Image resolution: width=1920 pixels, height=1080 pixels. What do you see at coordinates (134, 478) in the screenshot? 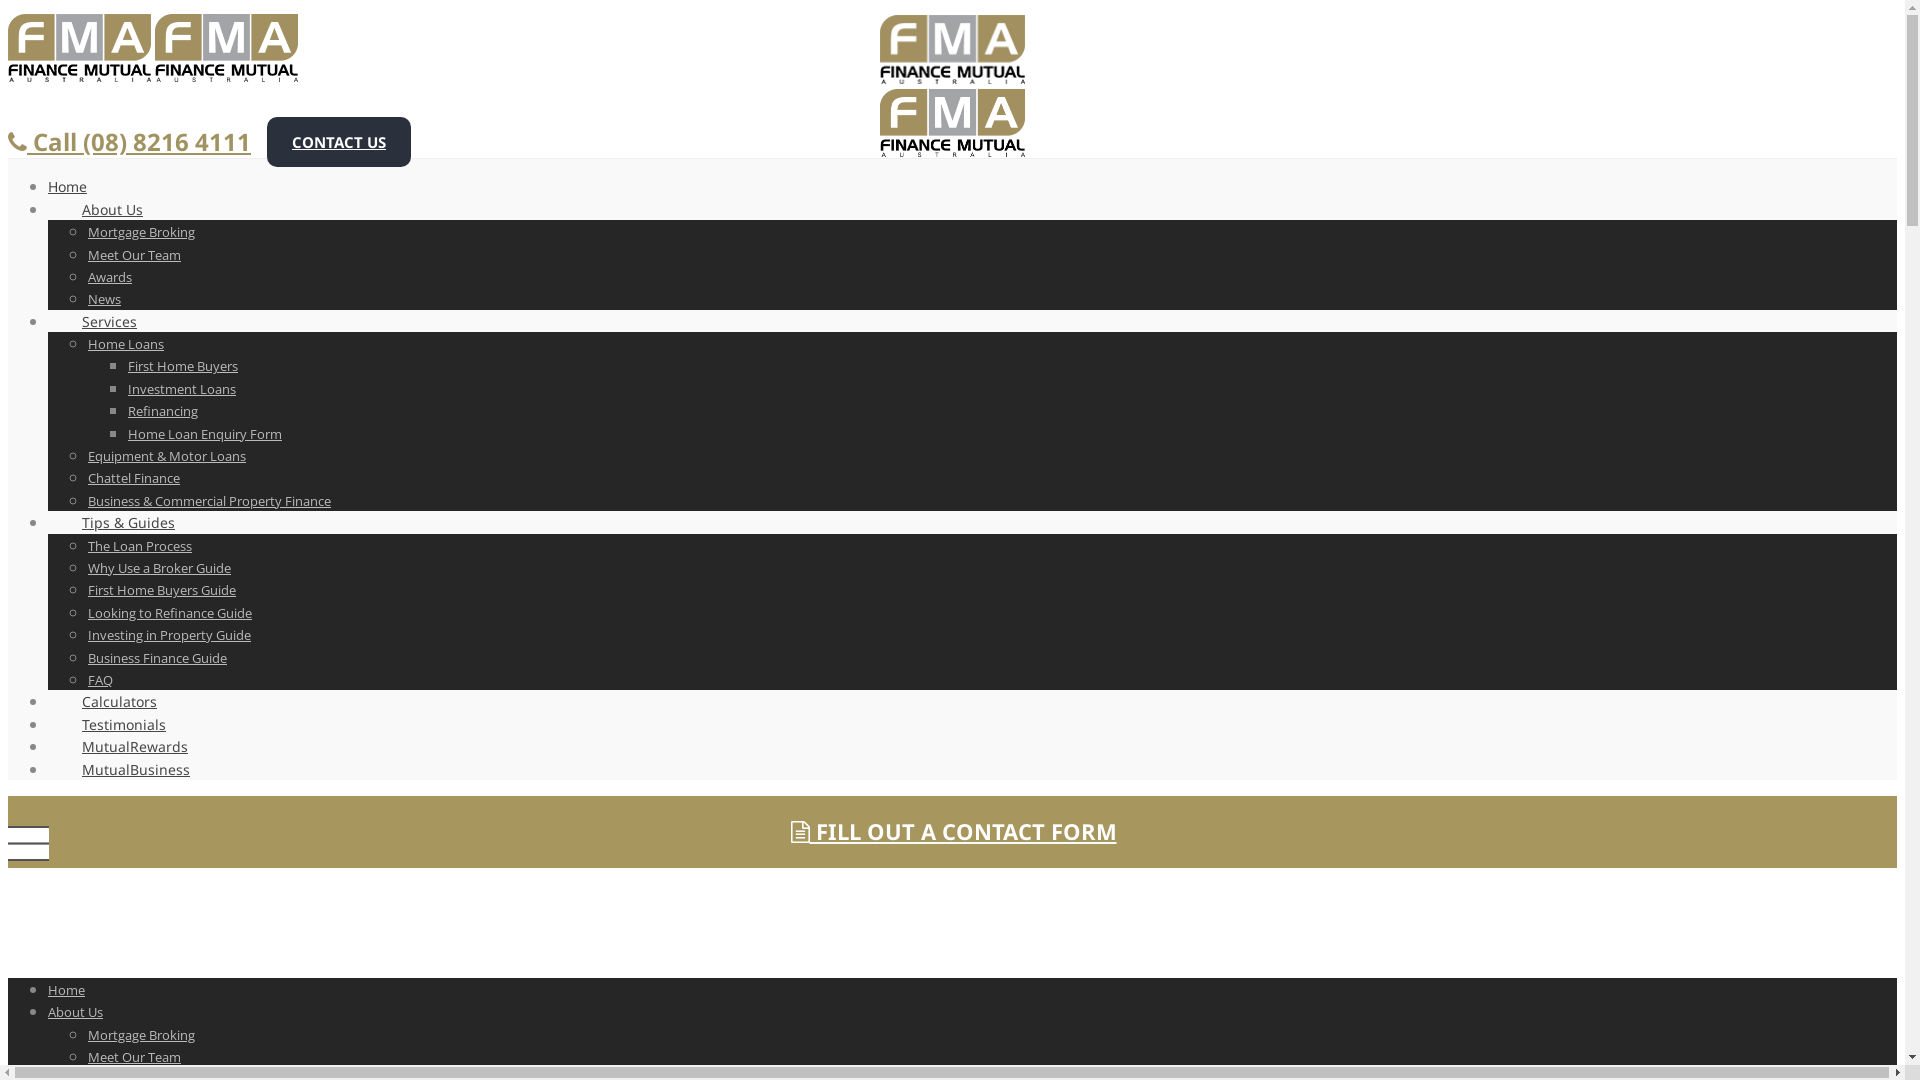
I see `Chattel Finance` at bounding box center [134, 478].